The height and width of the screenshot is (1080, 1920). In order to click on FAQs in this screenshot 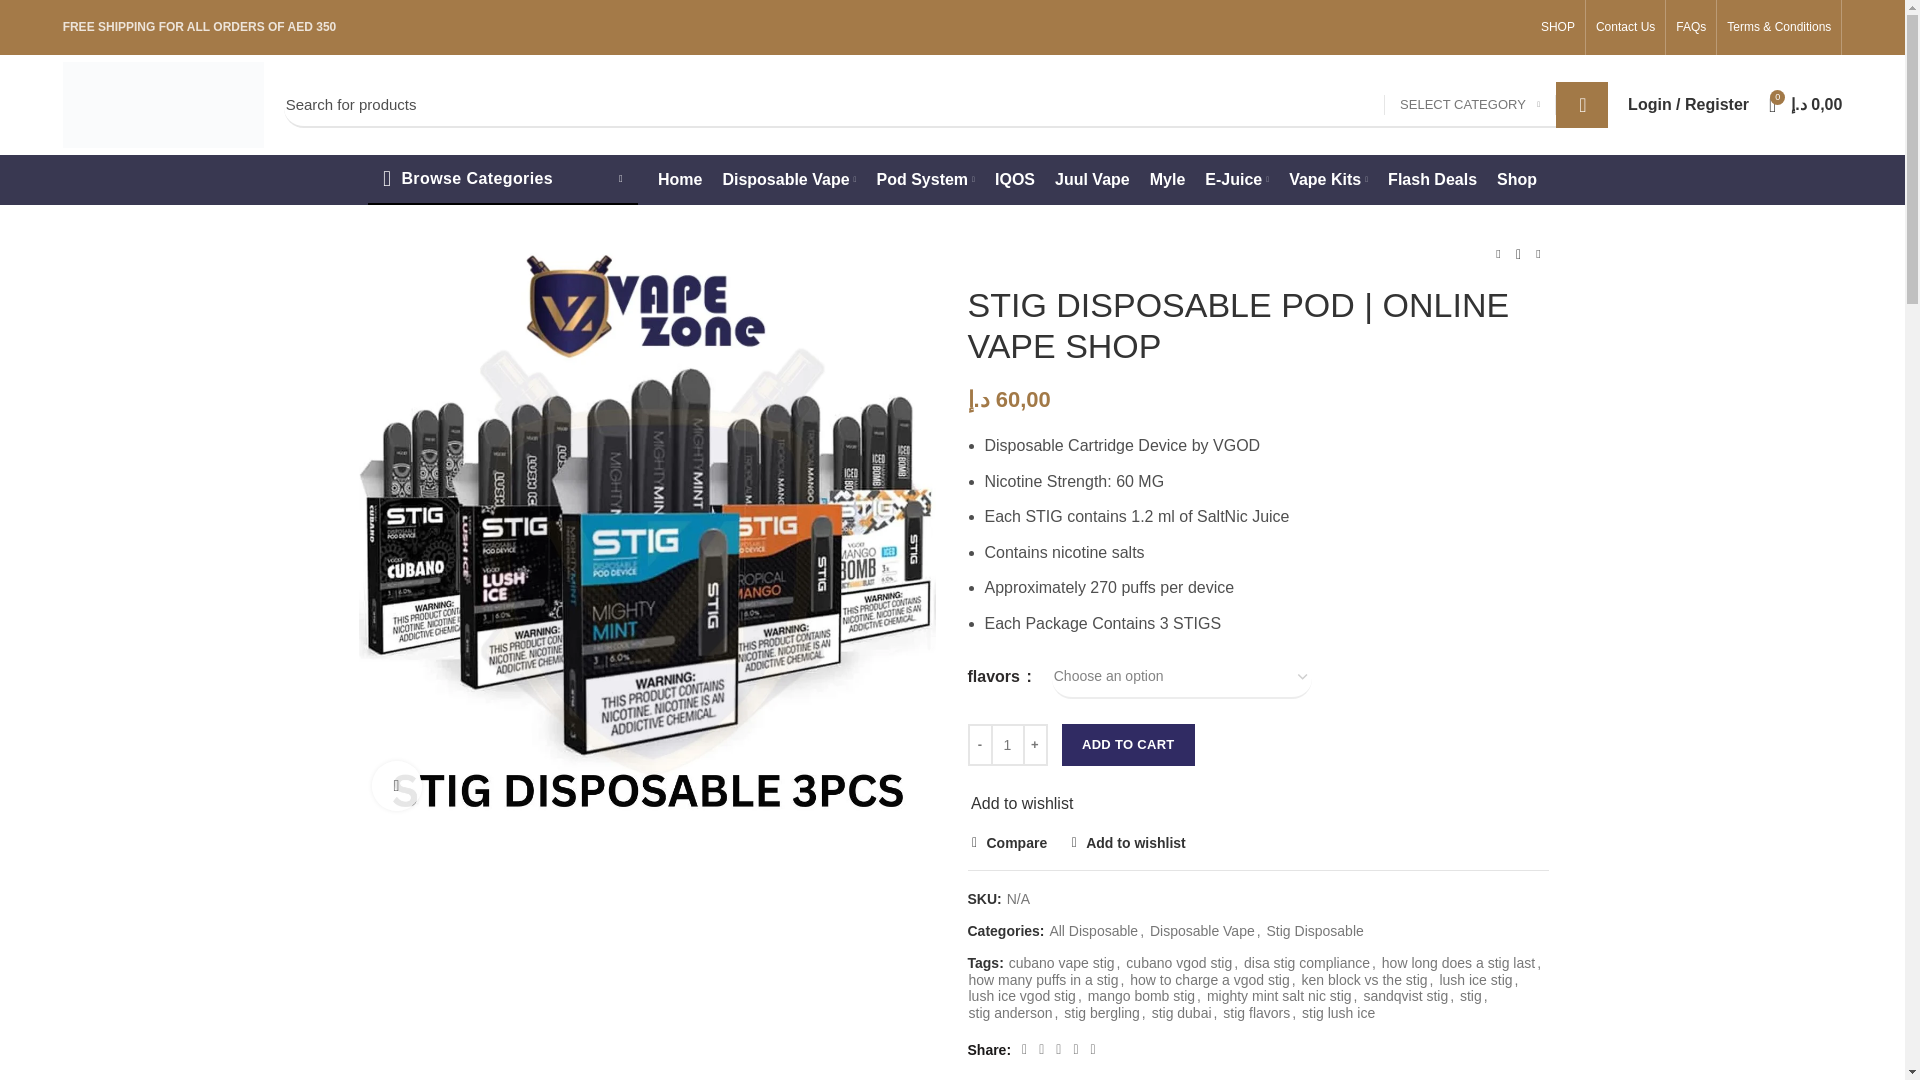, I will do `click(1691, 28)`.